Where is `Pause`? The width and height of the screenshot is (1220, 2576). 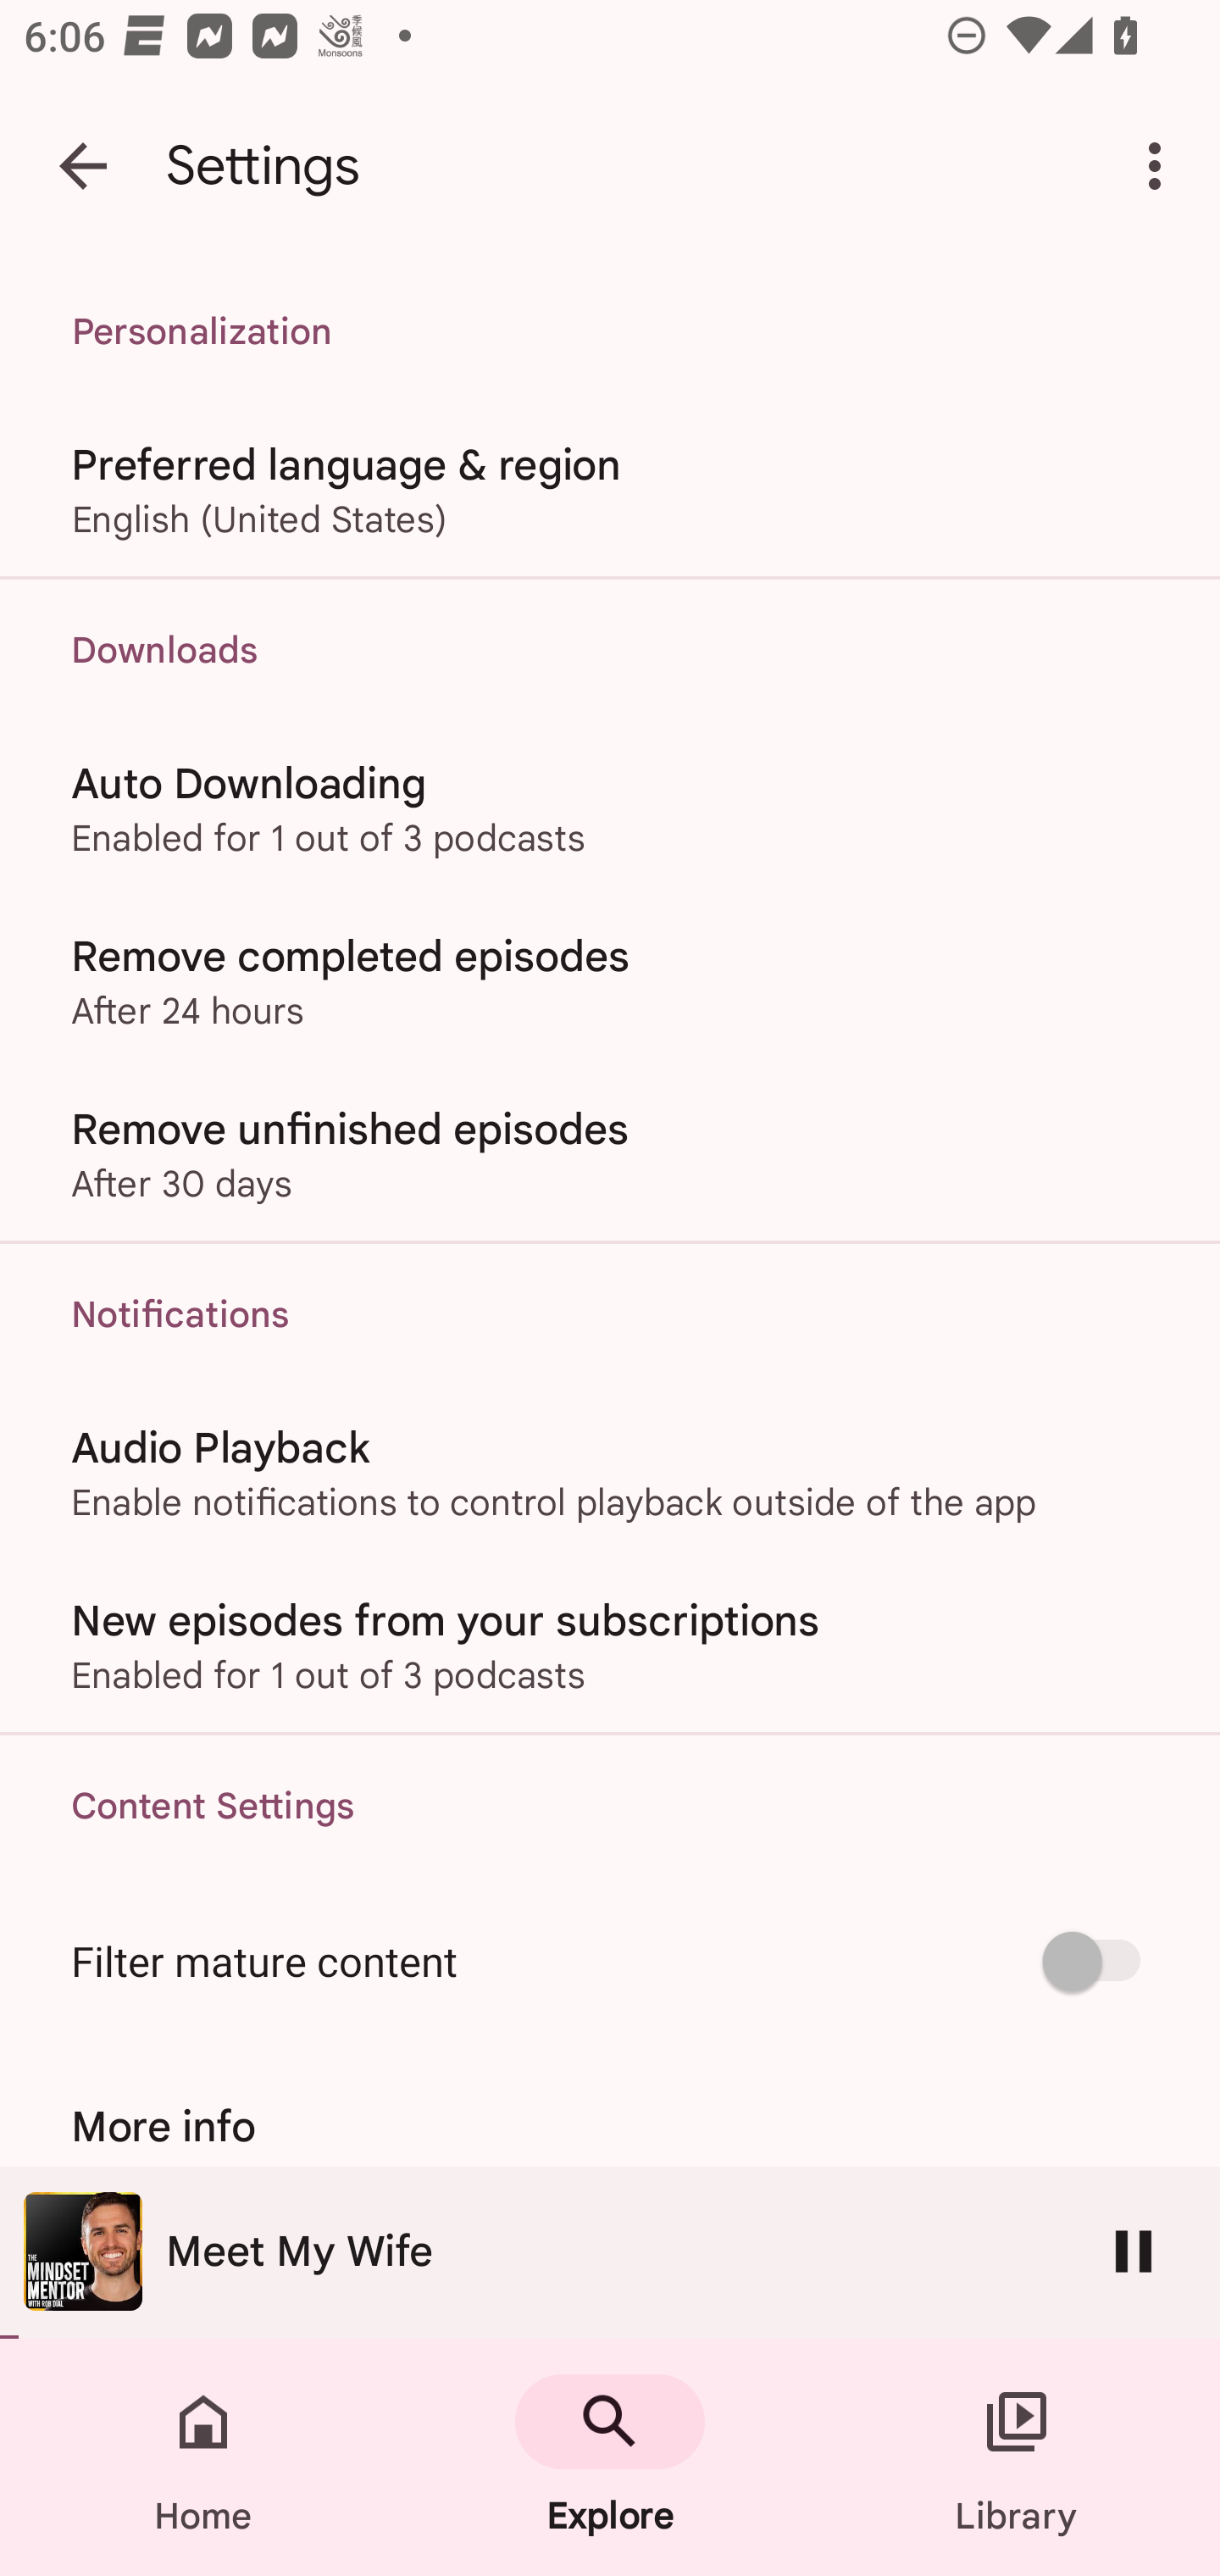
Pause is located at coordinates (1134, 2251).